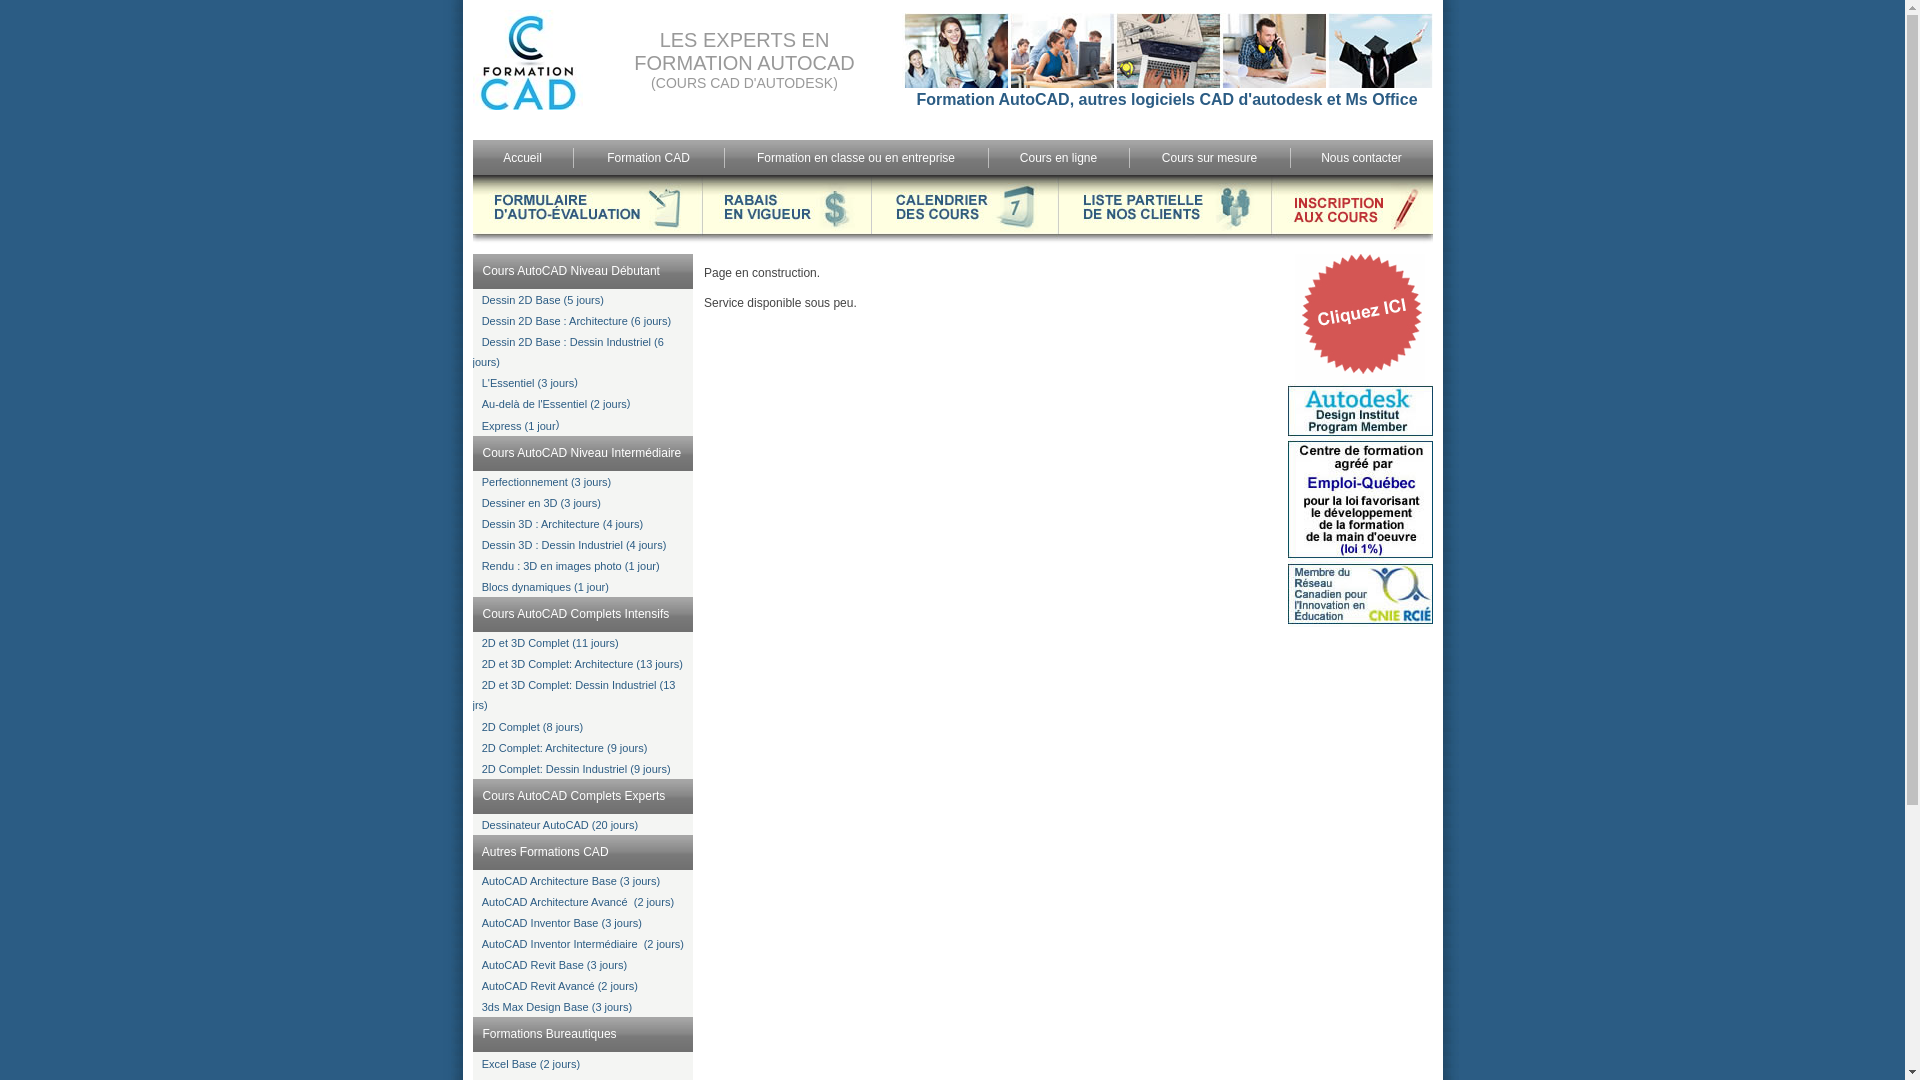 The height and width of the screenshot is (1080, 1920). Describe the element at coordinates (568, 352) in the screenshot. I see `Dessin 2D Base : Dessin Industriel (6 jours)` at that location.